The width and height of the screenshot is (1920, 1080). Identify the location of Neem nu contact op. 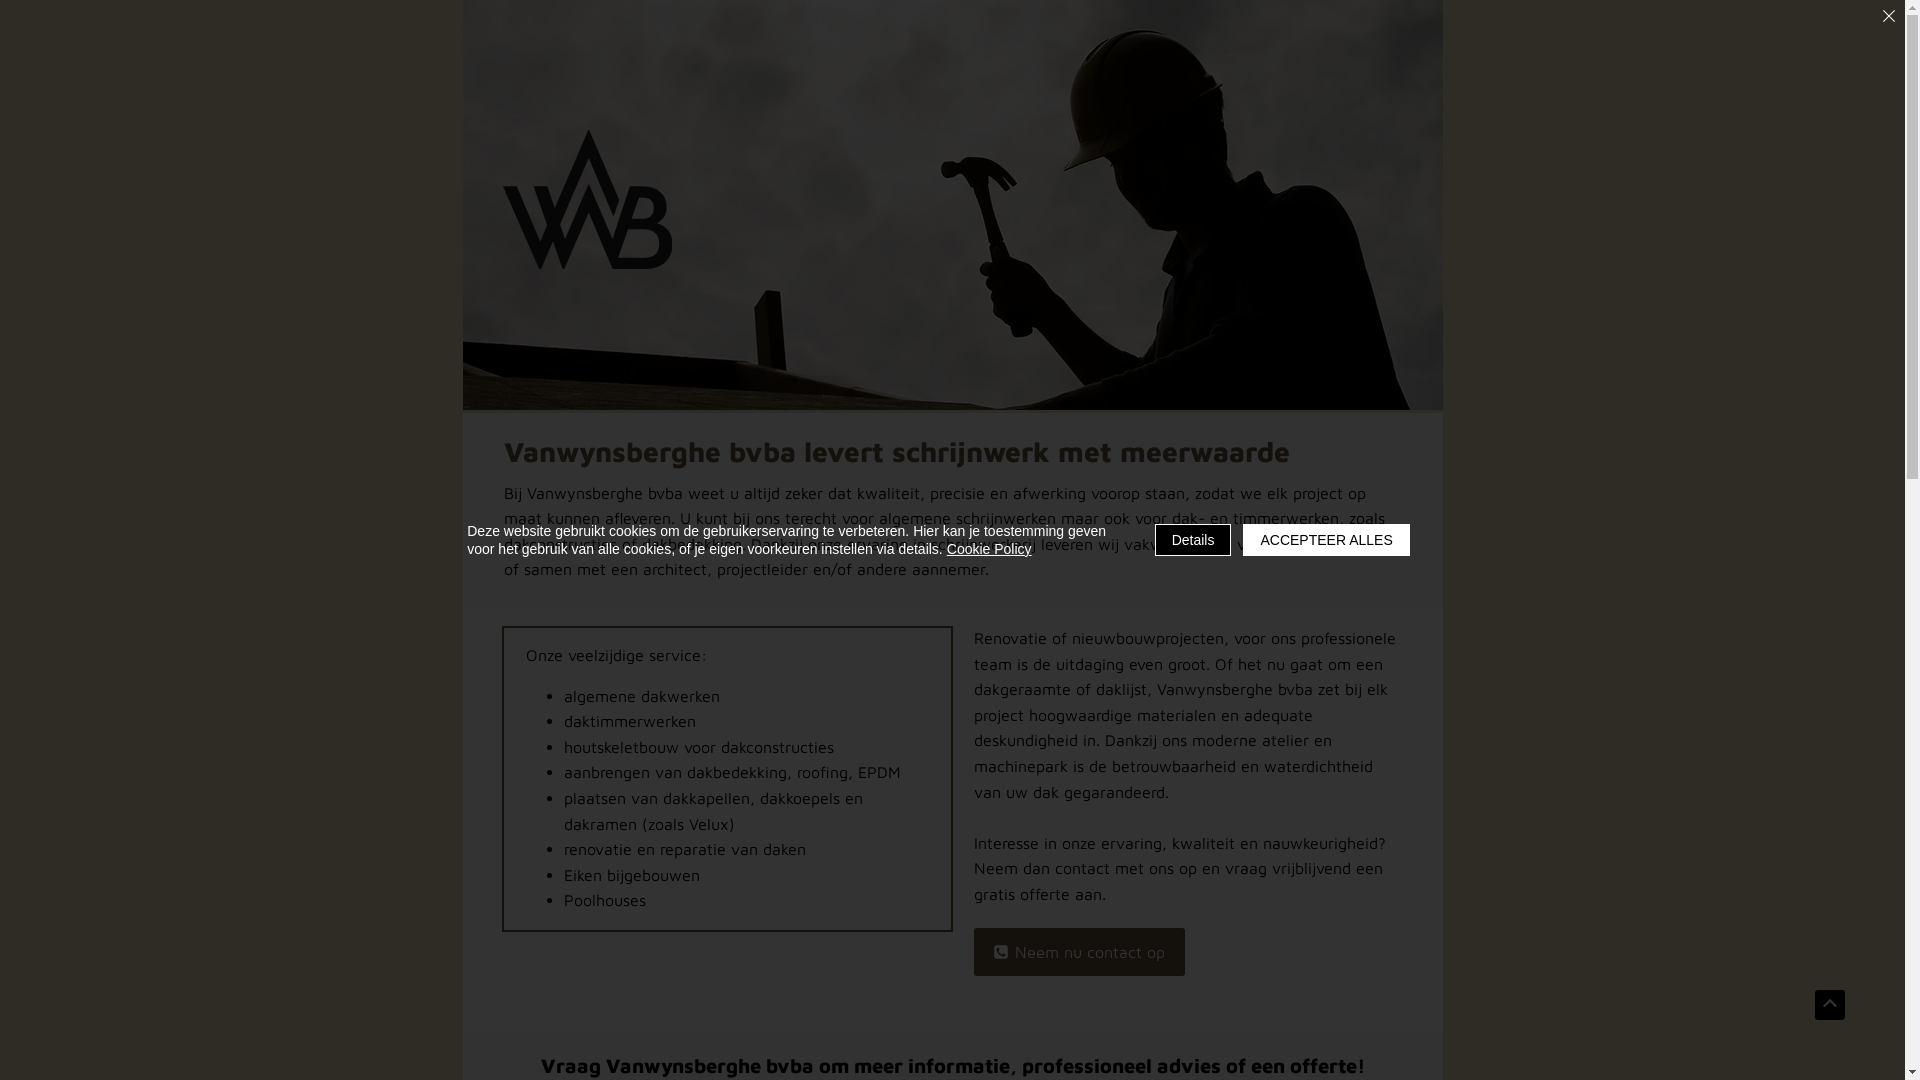
(1080, 952).